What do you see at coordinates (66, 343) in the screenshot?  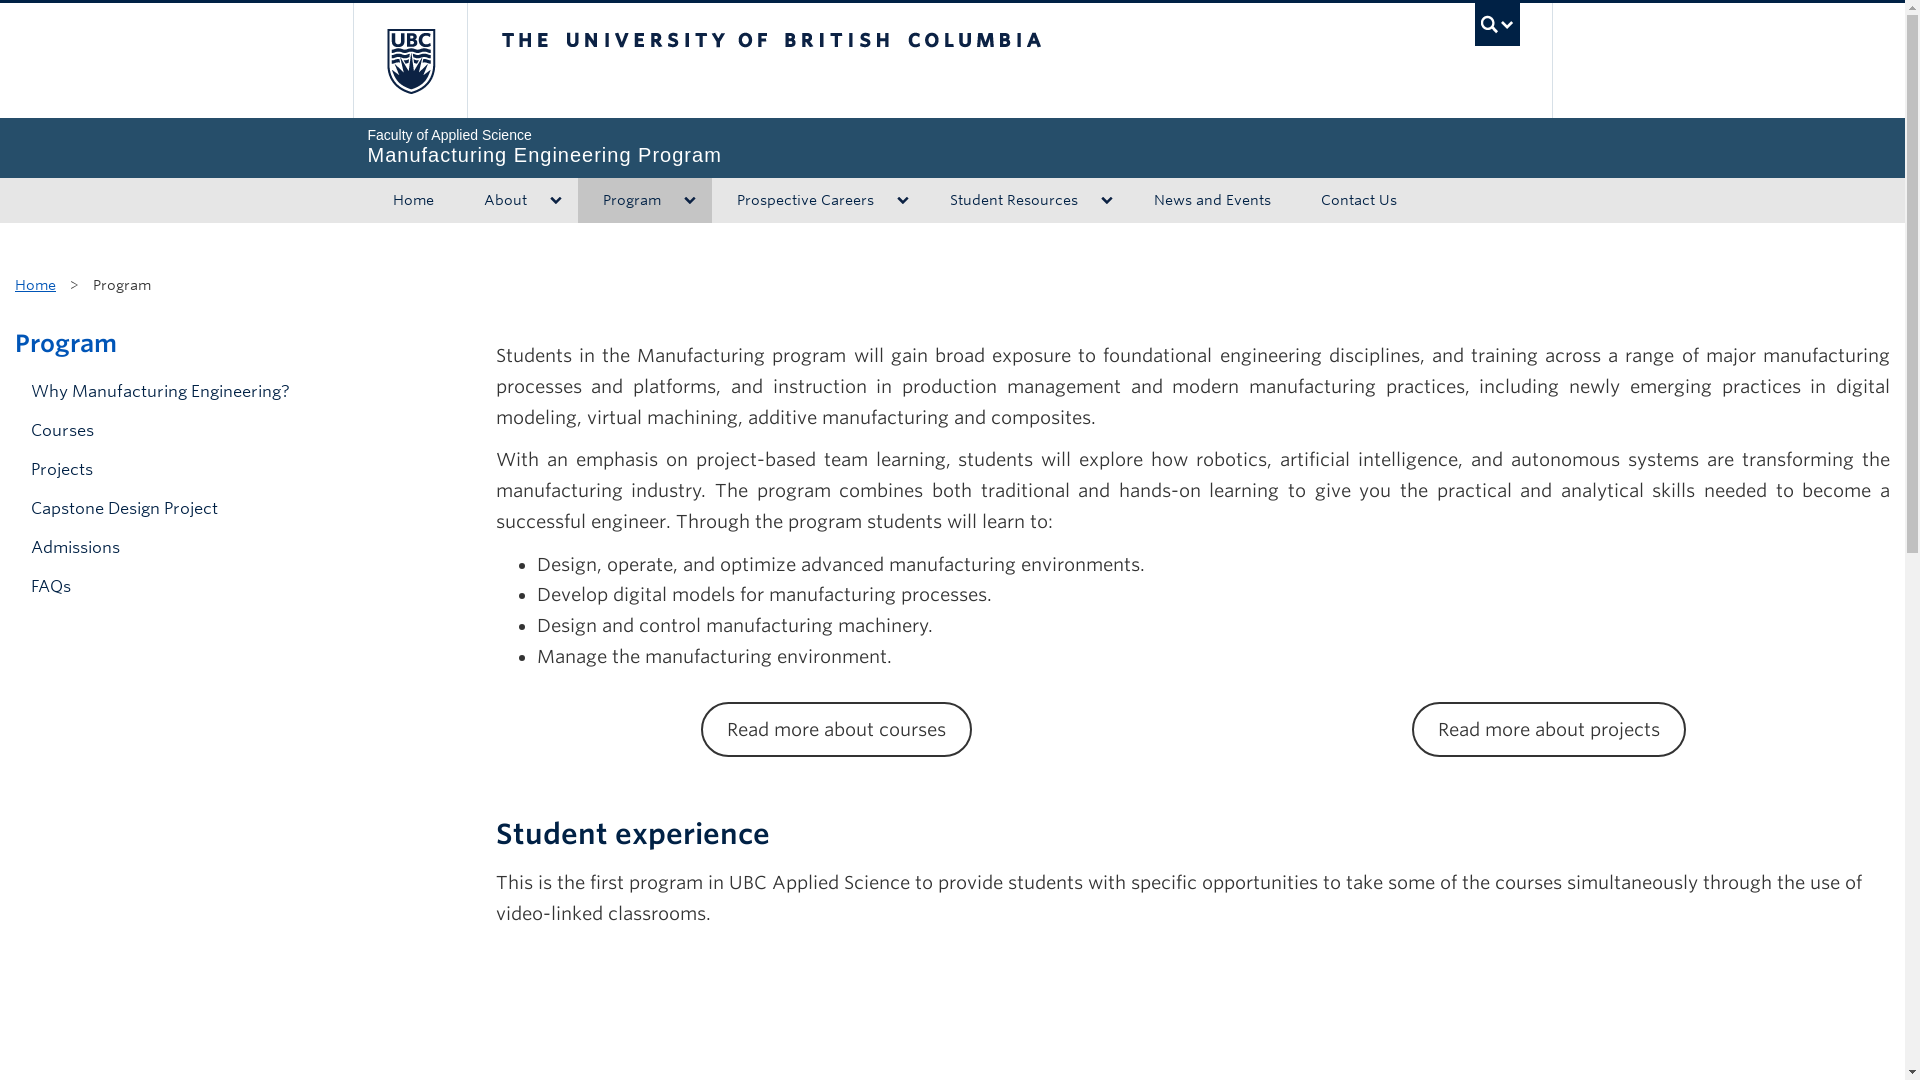 I see `Contact Us` at bounding box center [66, 343].